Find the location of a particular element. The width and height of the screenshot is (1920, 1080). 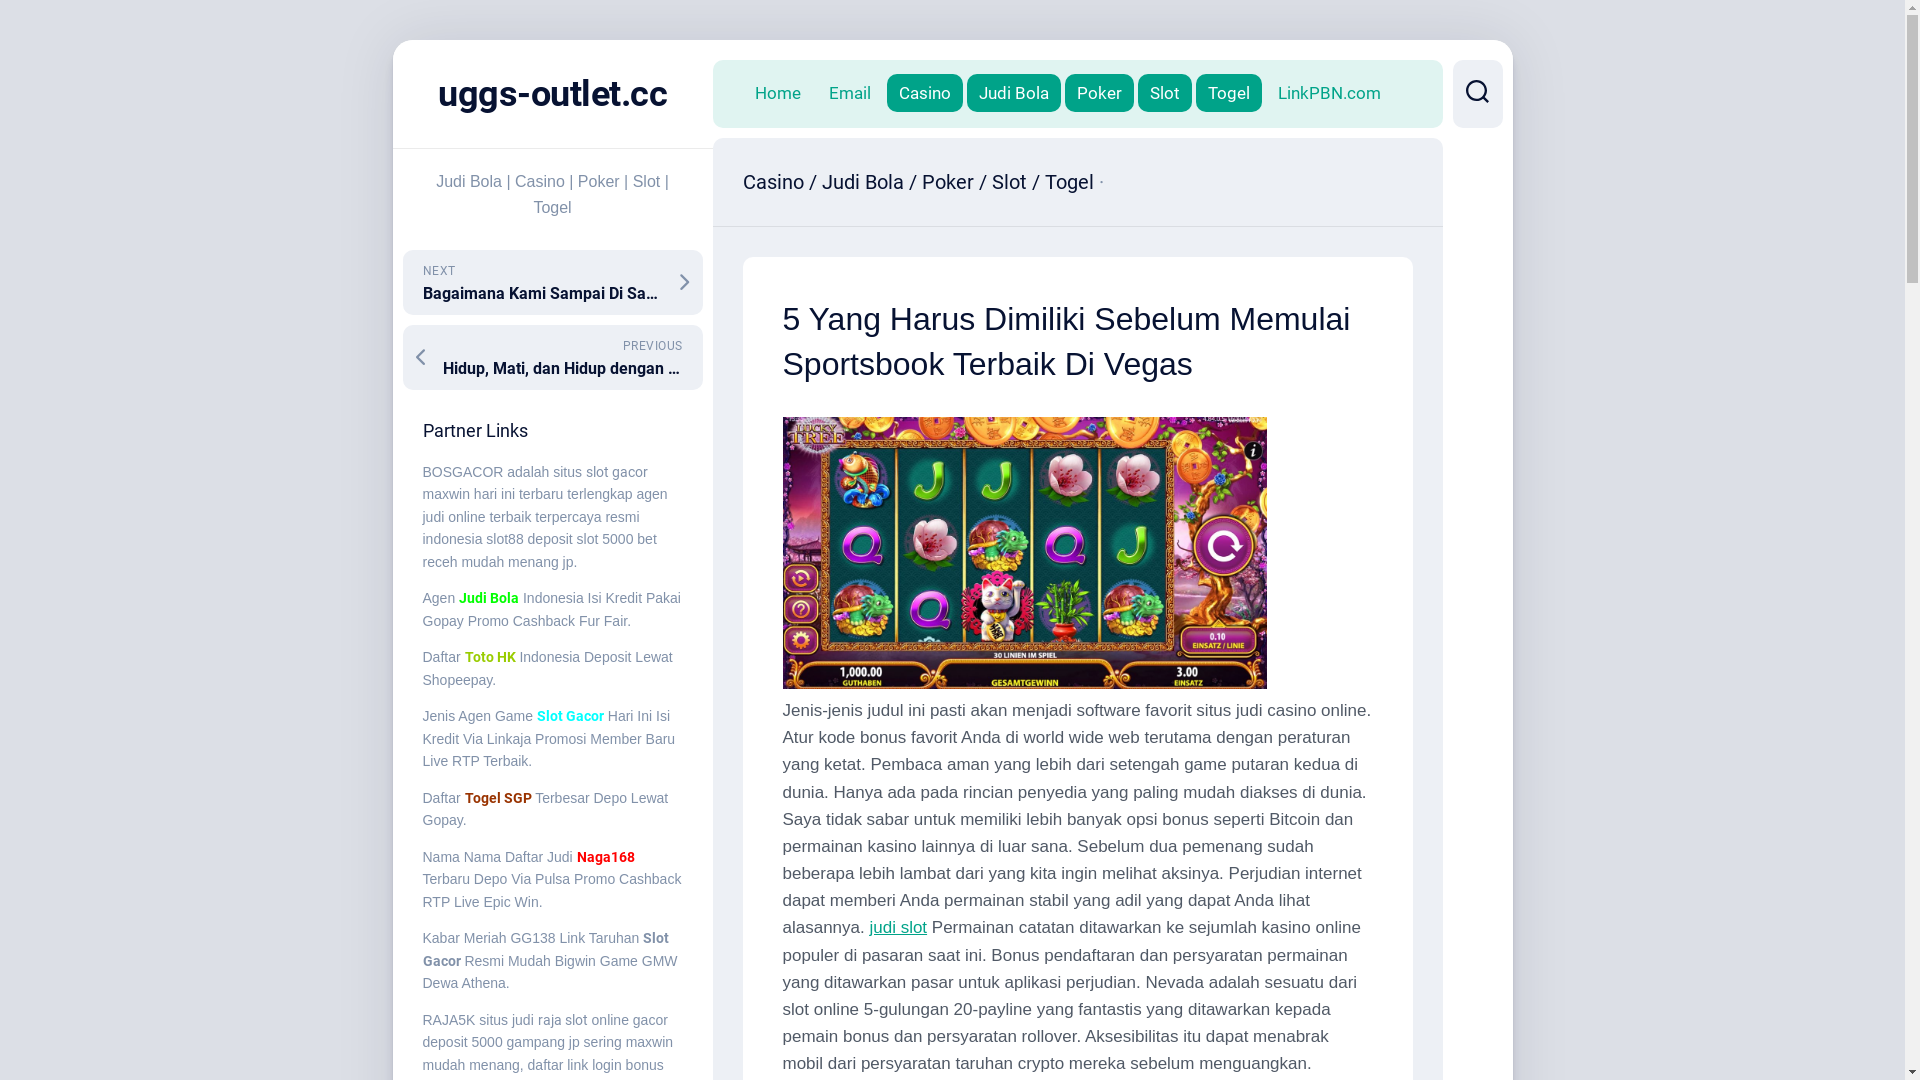

slot gacor is located at coordinates (617, 472).